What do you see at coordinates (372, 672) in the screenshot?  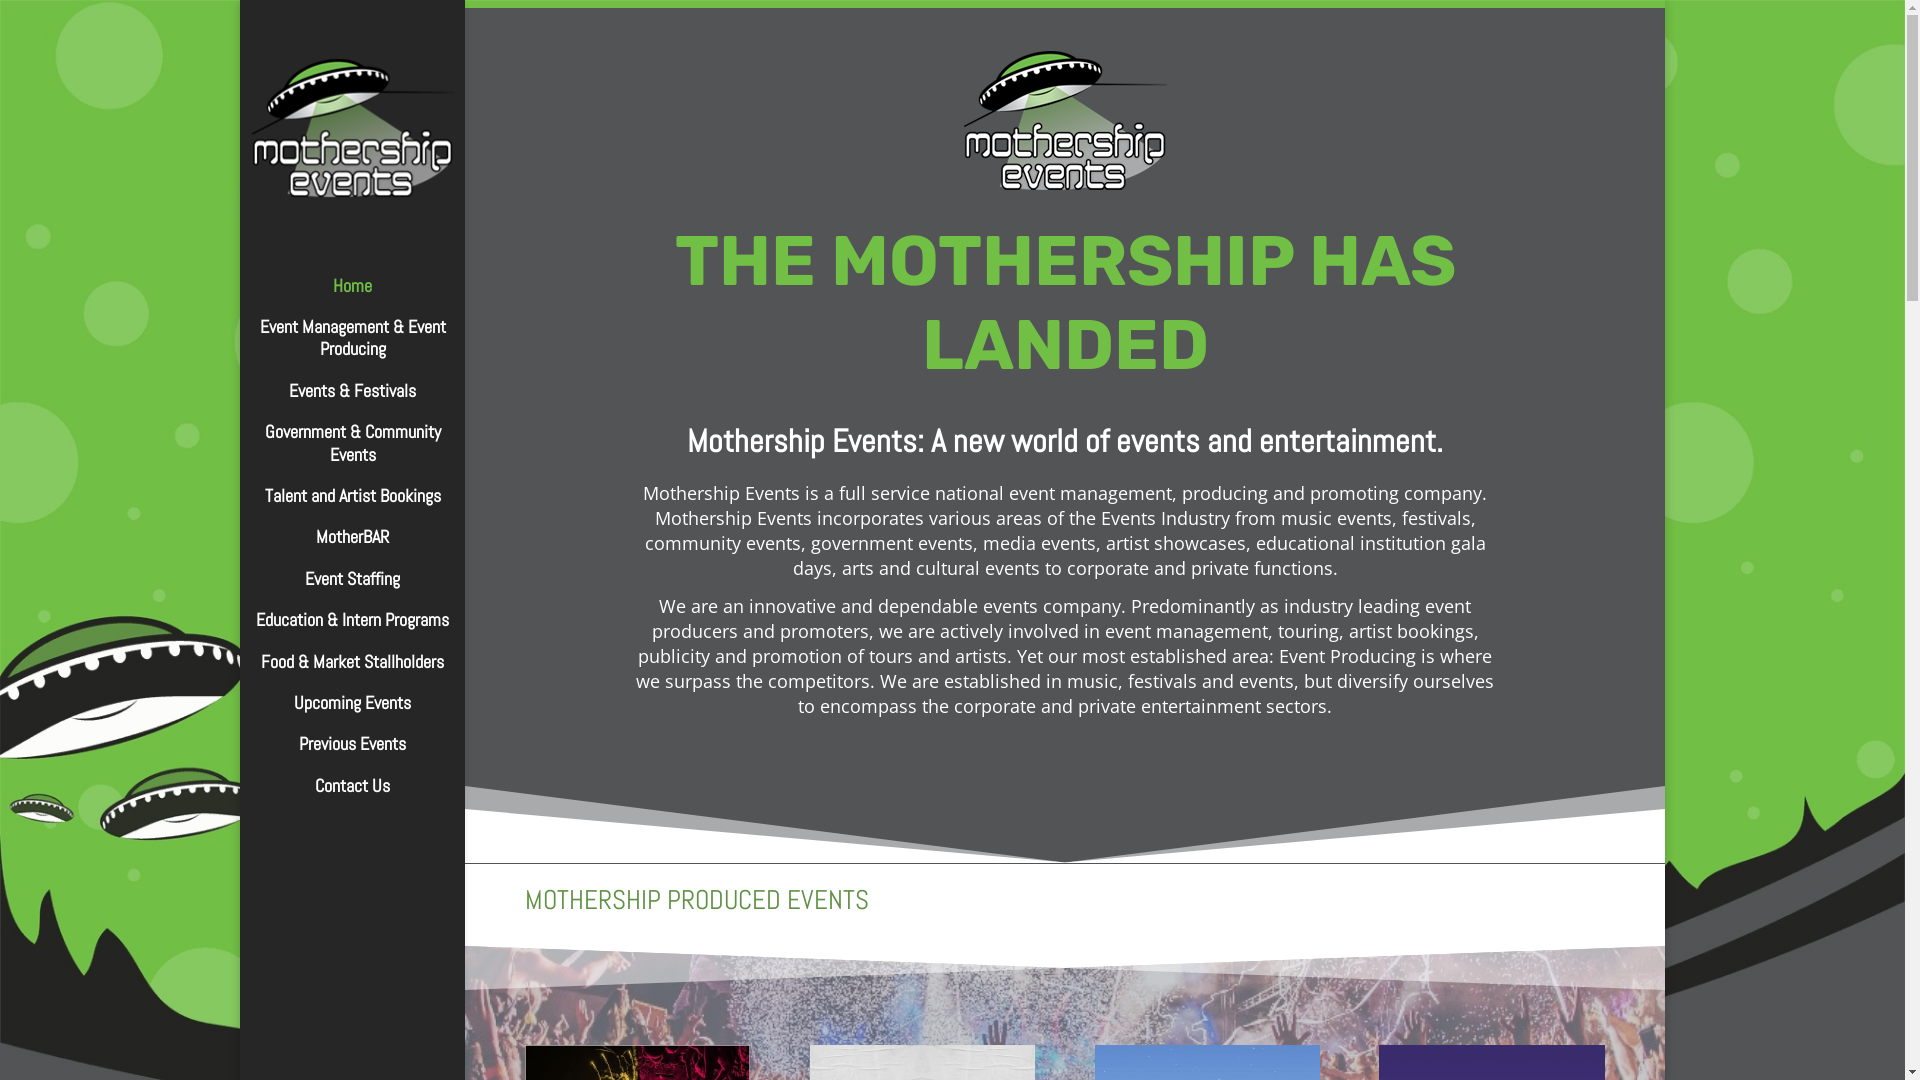 I see `Food & Market Stallholders` at bounding box center [372, 672].